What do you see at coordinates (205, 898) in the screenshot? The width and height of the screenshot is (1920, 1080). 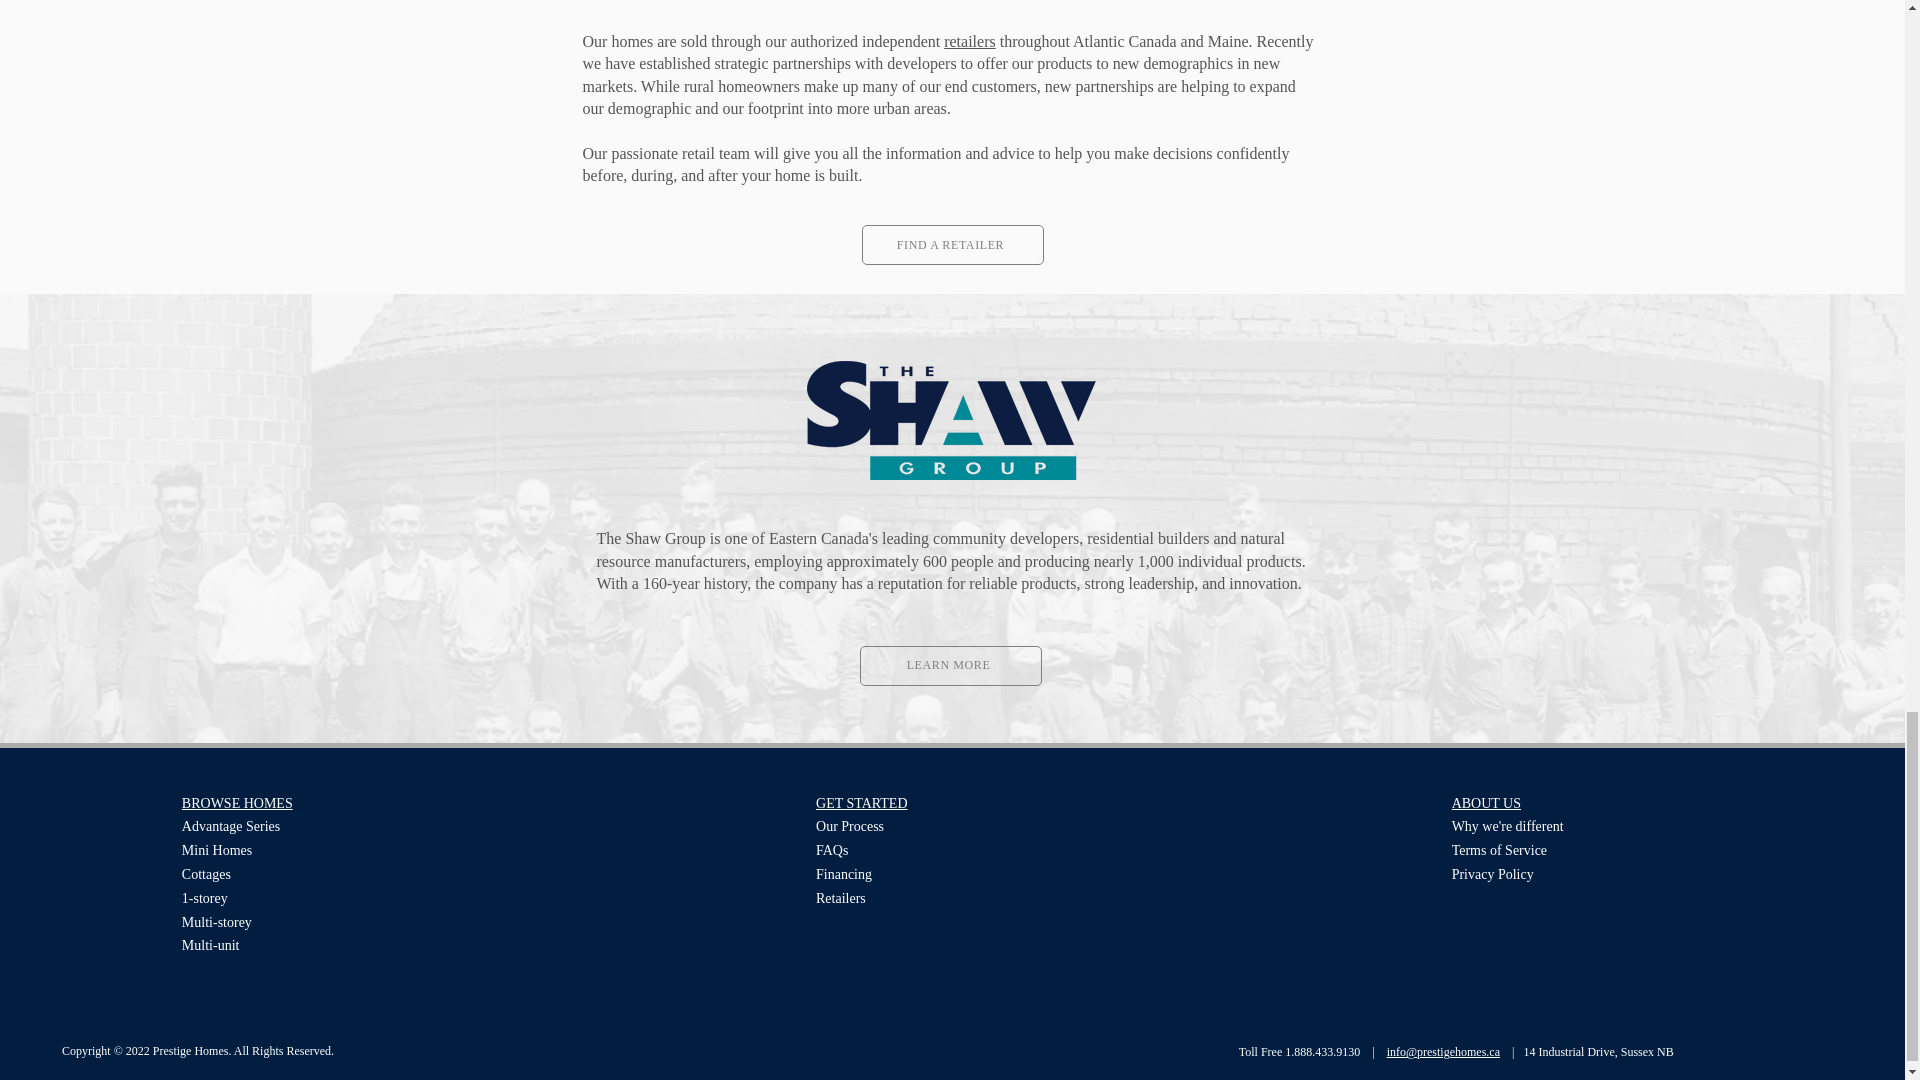 I see `1-storey` at bounding box center [205, 898].